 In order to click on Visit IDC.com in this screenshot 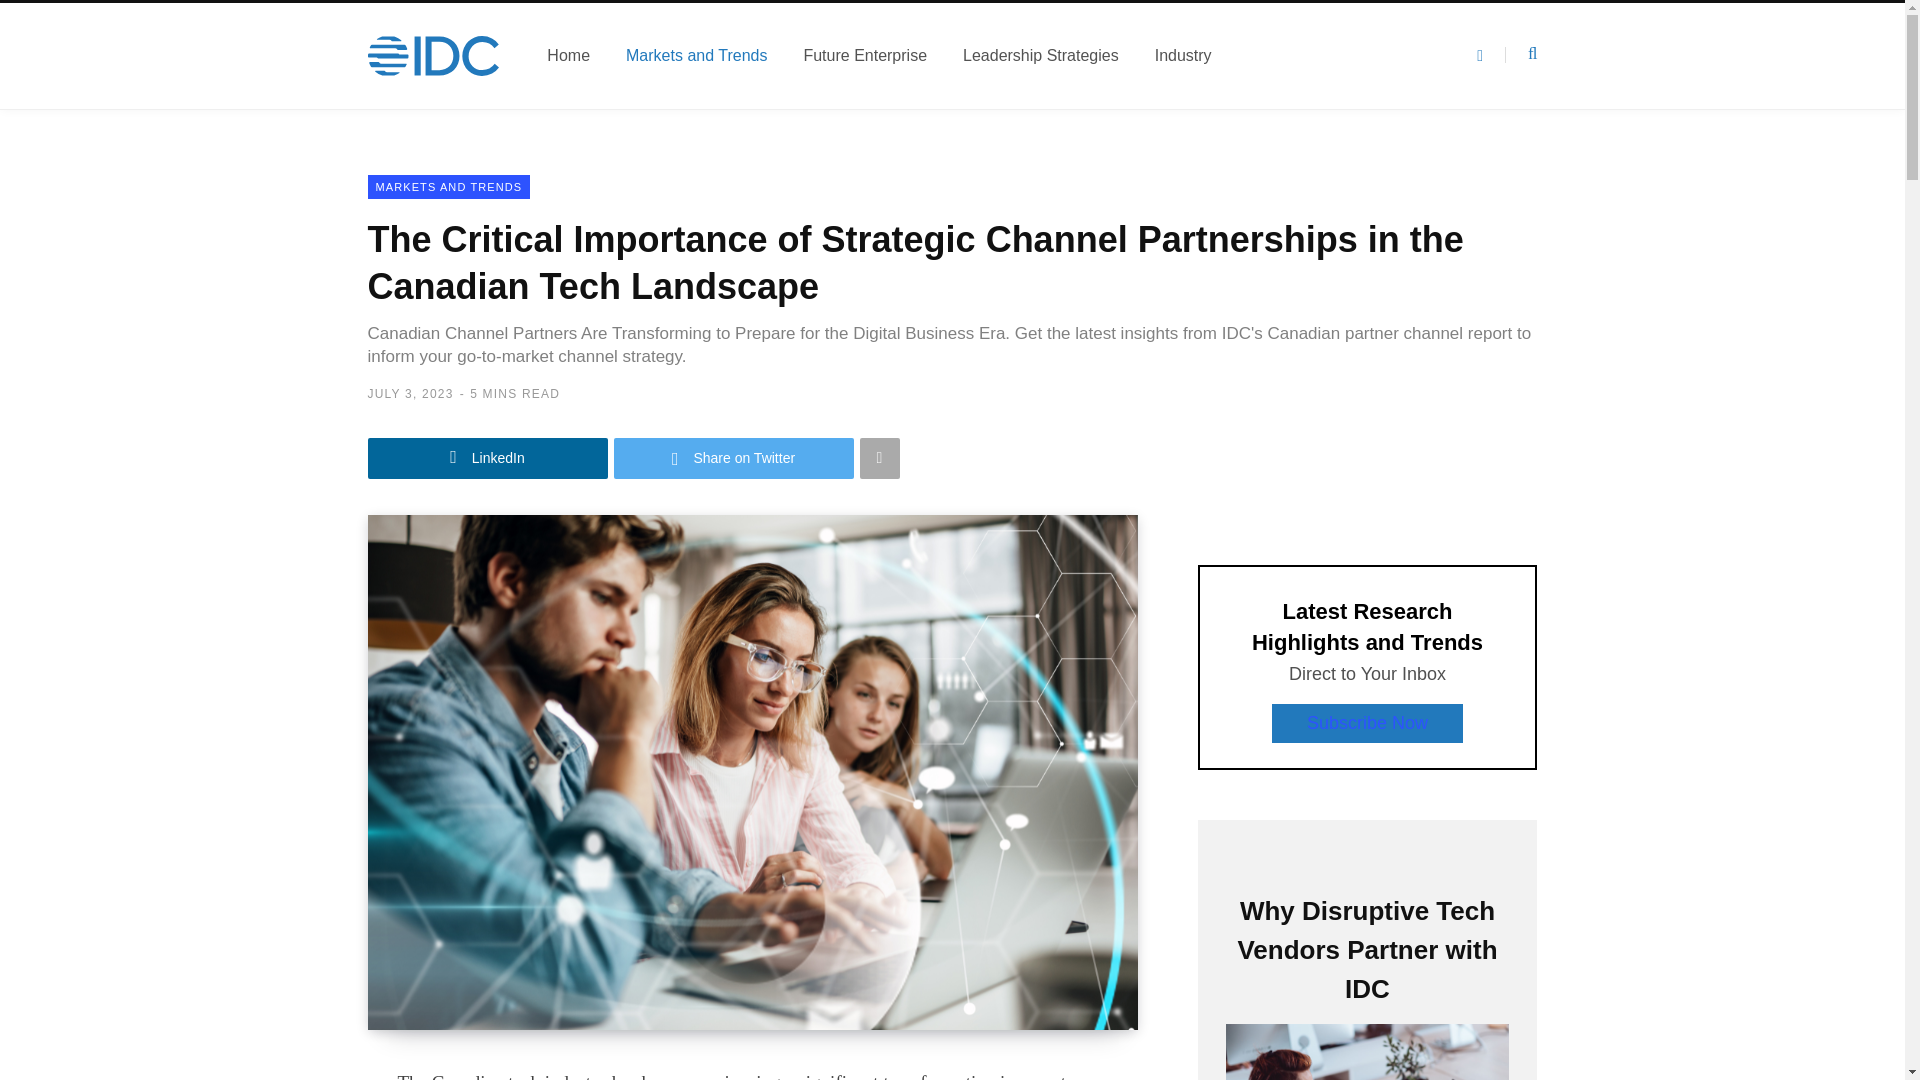, I will do `click(434, 55)`.